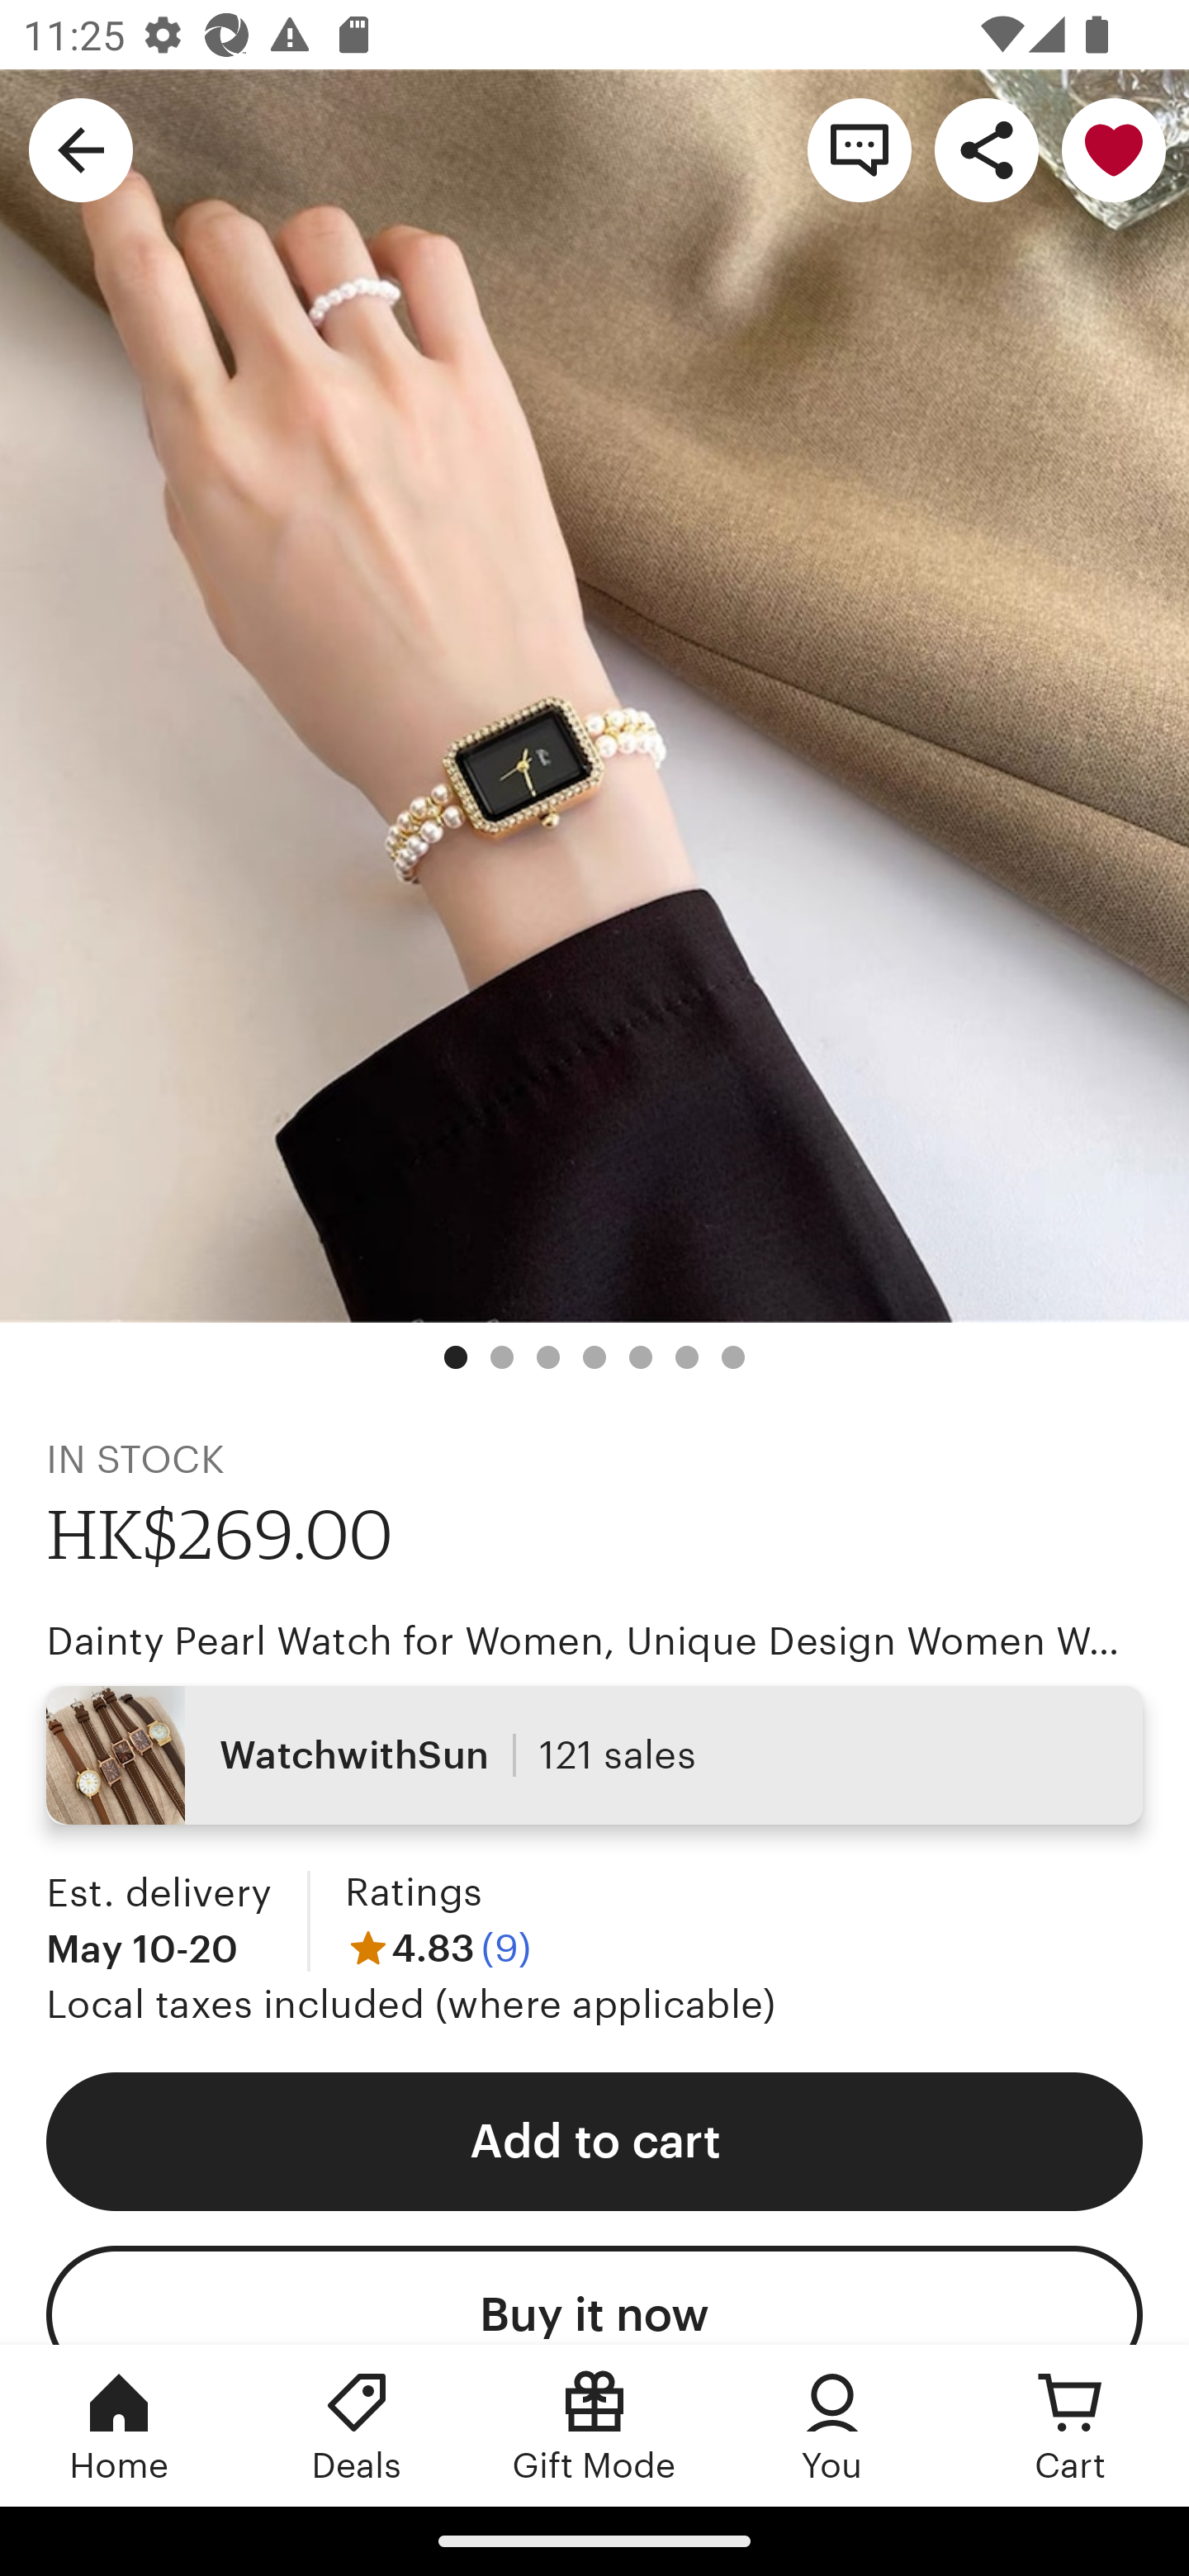 The image size is (1189, 2576). Describe the element at coordinates (438, 1947) in the screenshot. I see `4.83 (9)` at that location.